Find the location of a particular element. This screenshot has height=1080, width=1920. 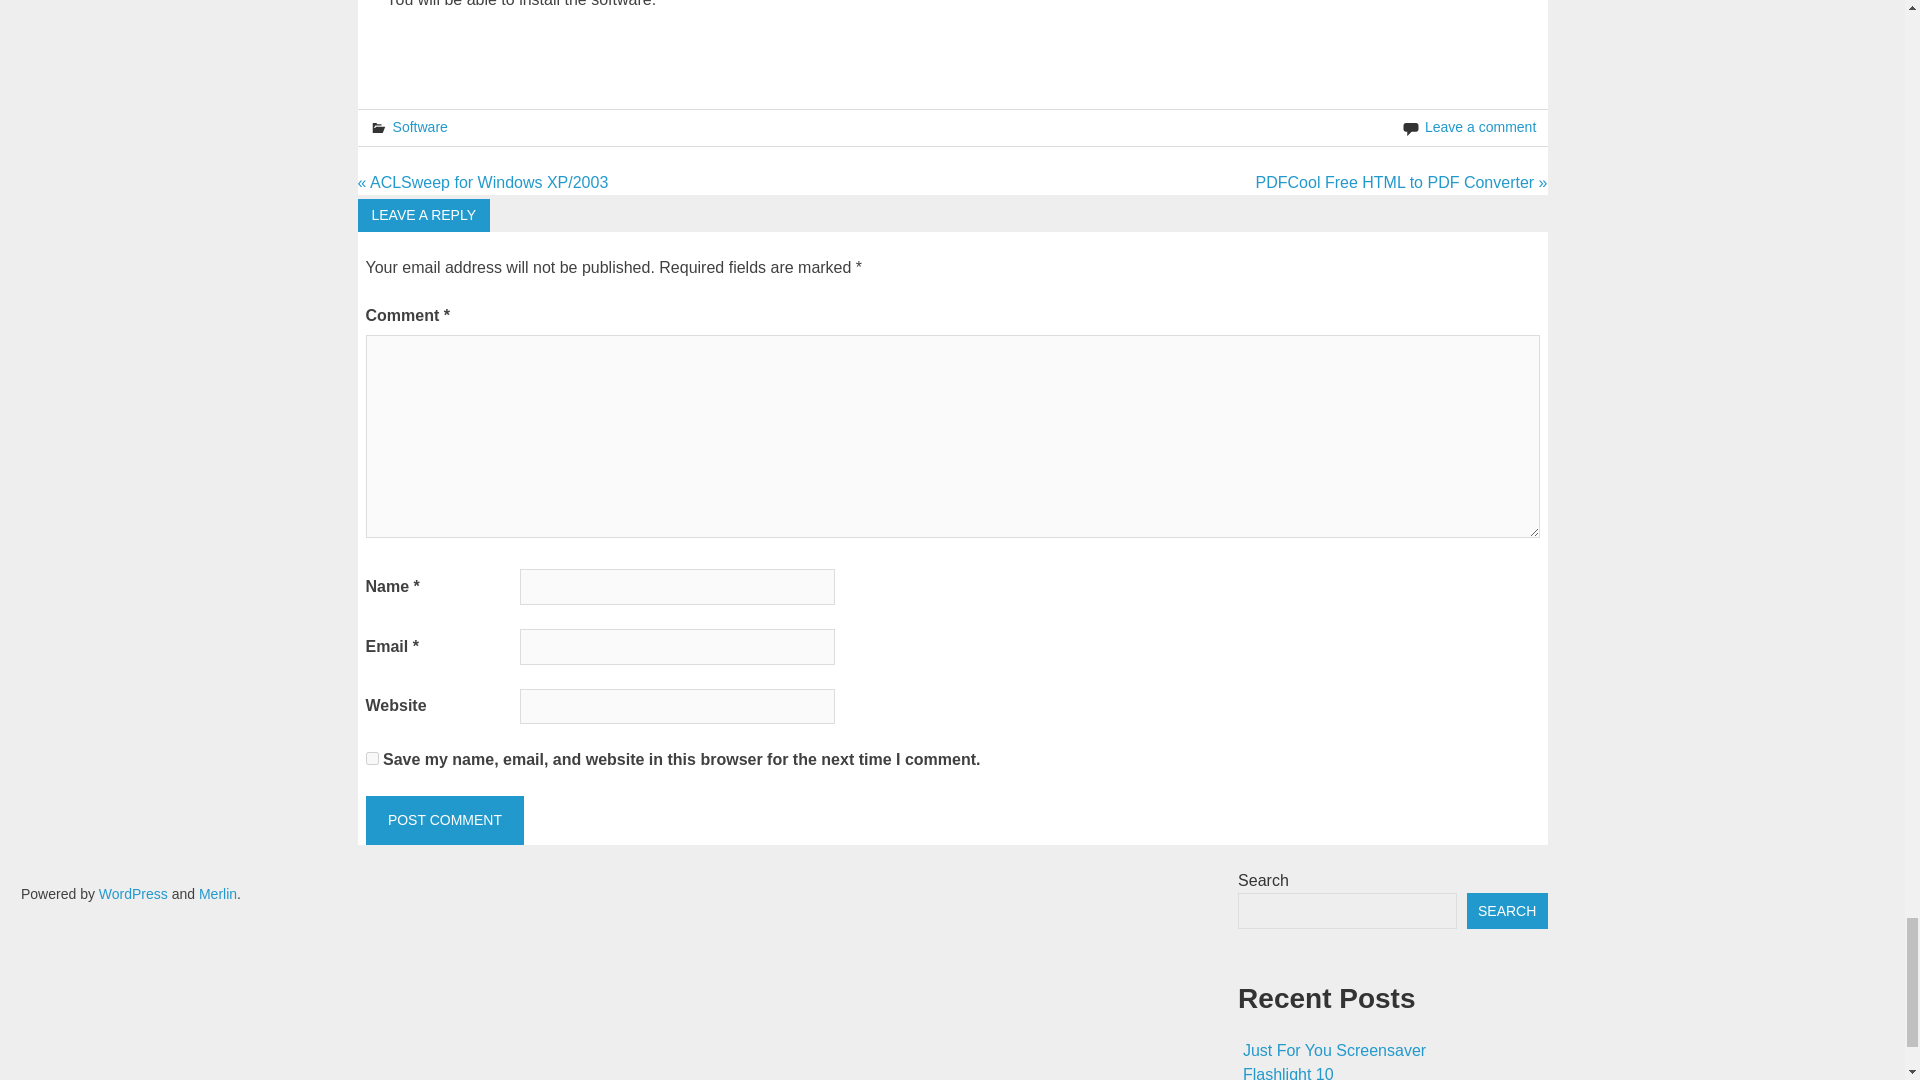

WordPress is located at coordinates (134, 893).